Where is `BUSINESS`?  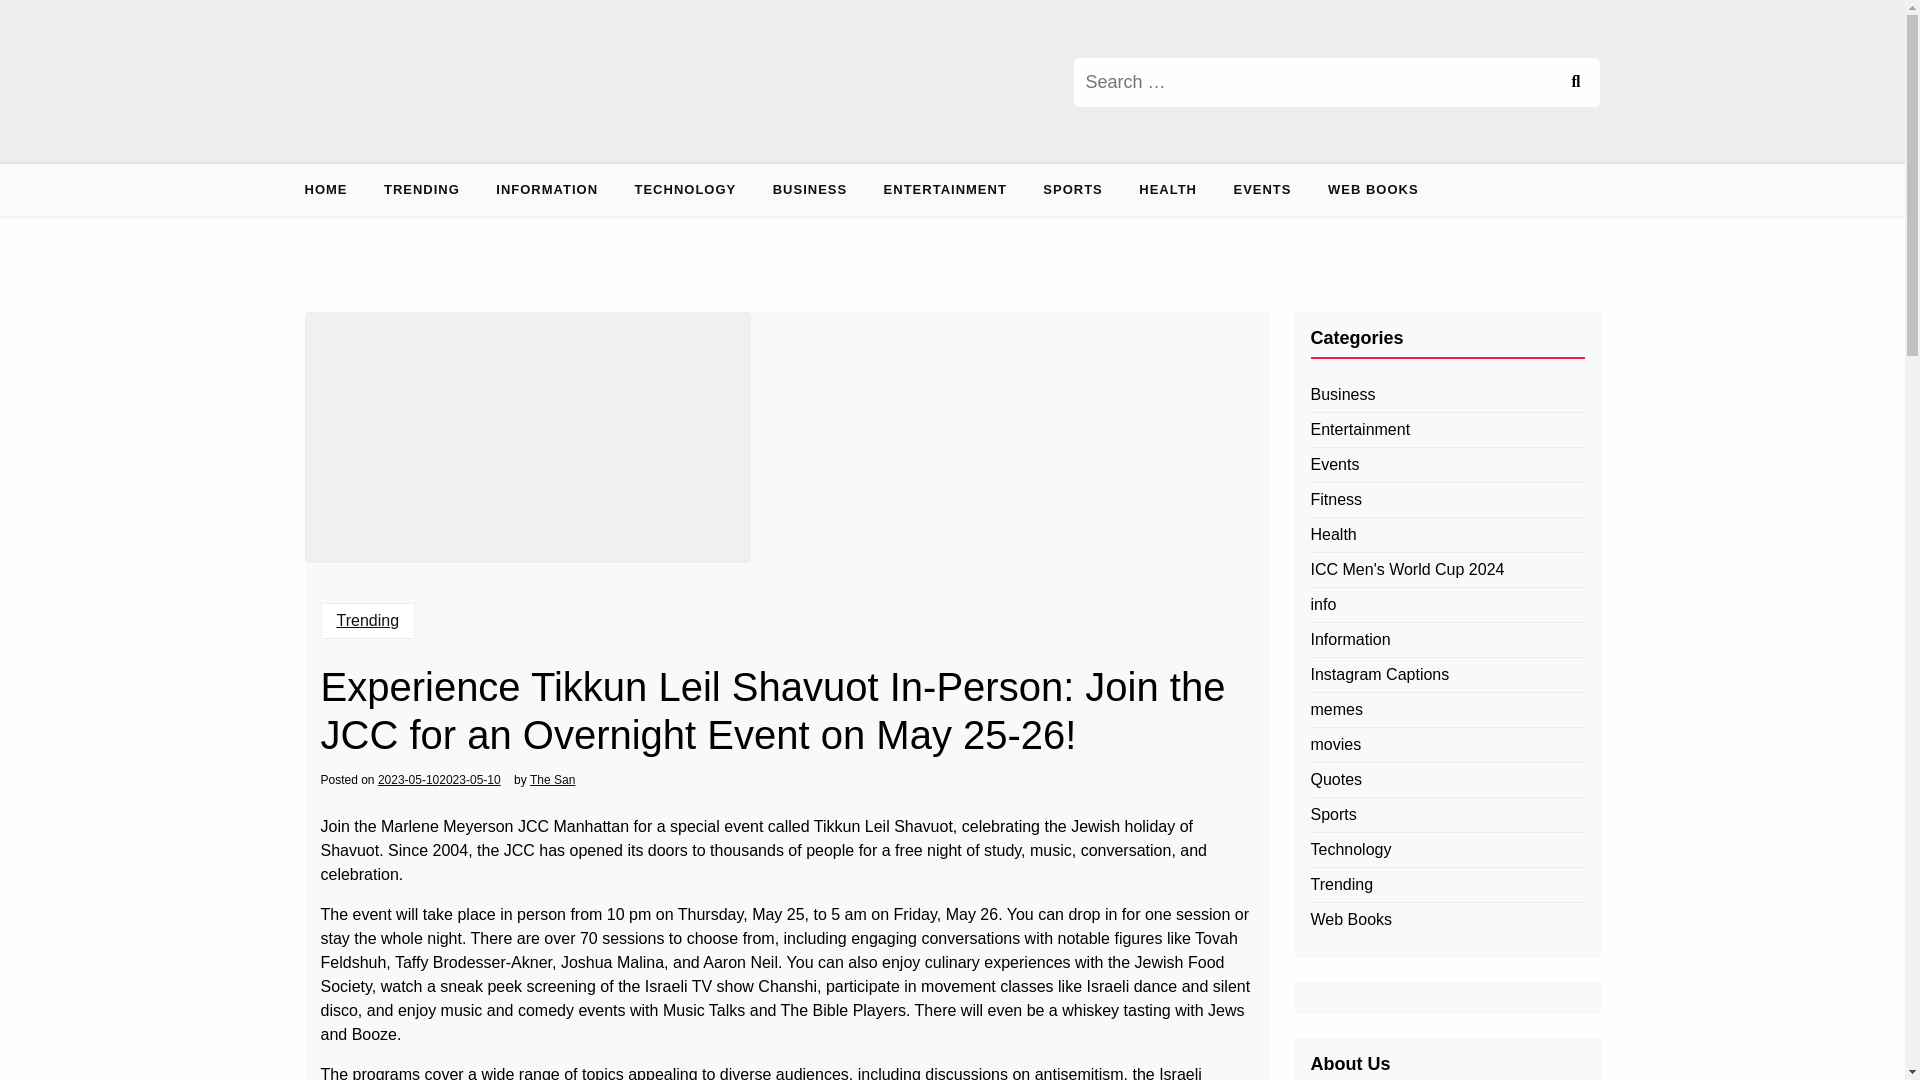
BUSINESS is located at coordinates (809, 190).